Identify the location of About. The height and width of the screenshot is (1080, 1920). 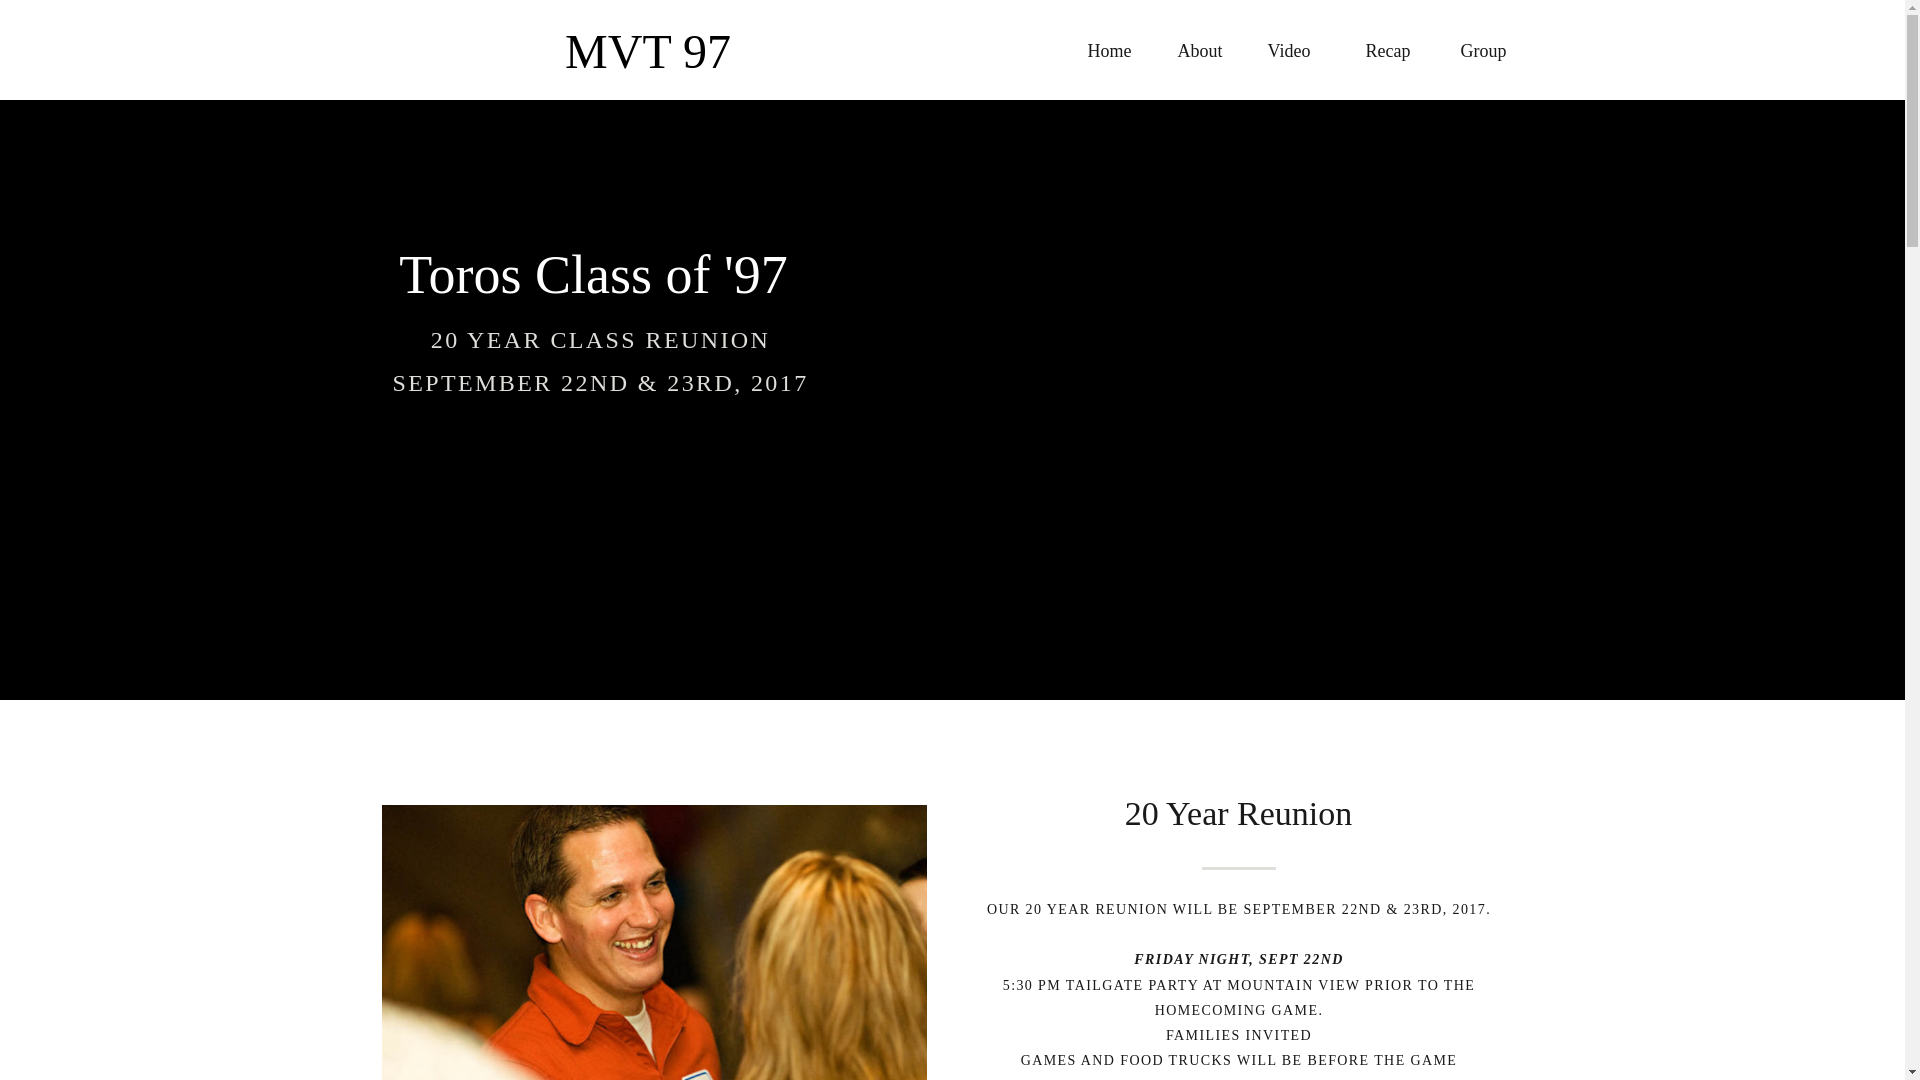
(1204, 47).